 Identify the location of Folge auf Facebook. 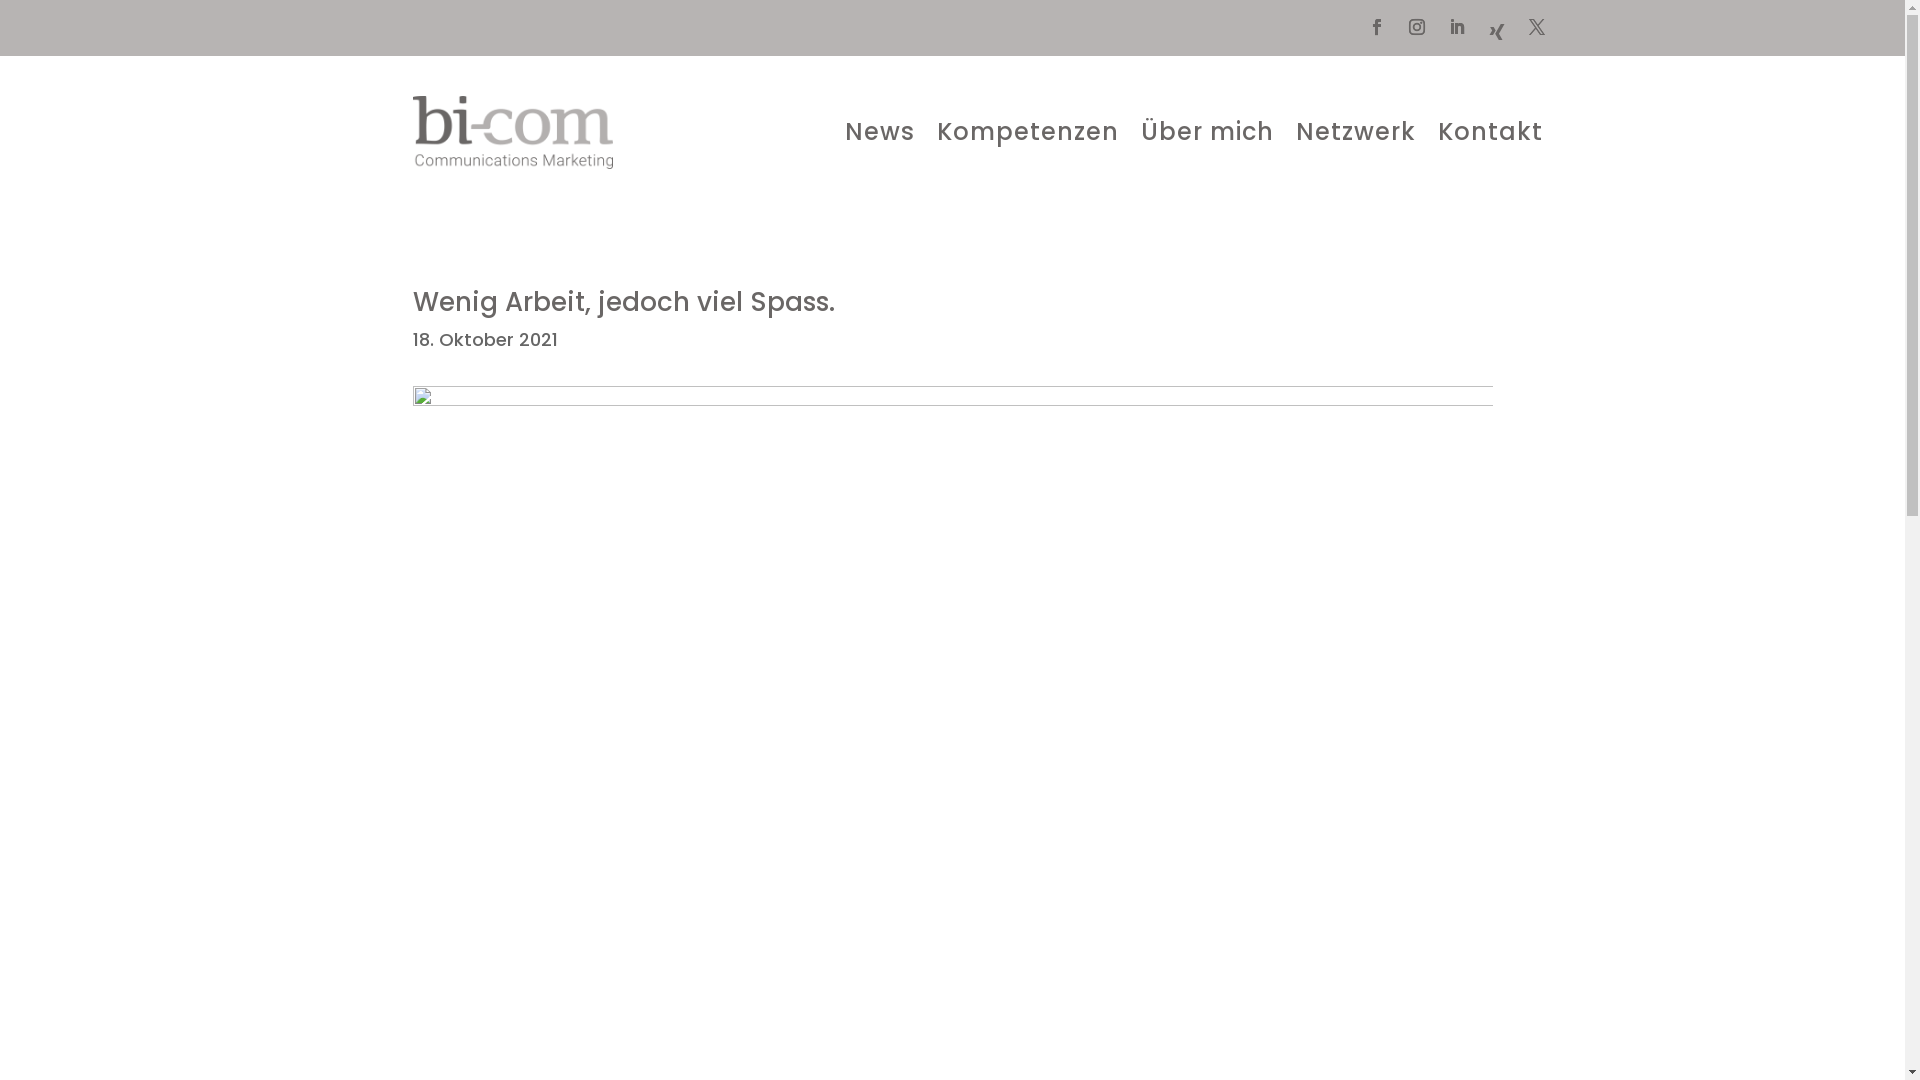
(1376, 27).